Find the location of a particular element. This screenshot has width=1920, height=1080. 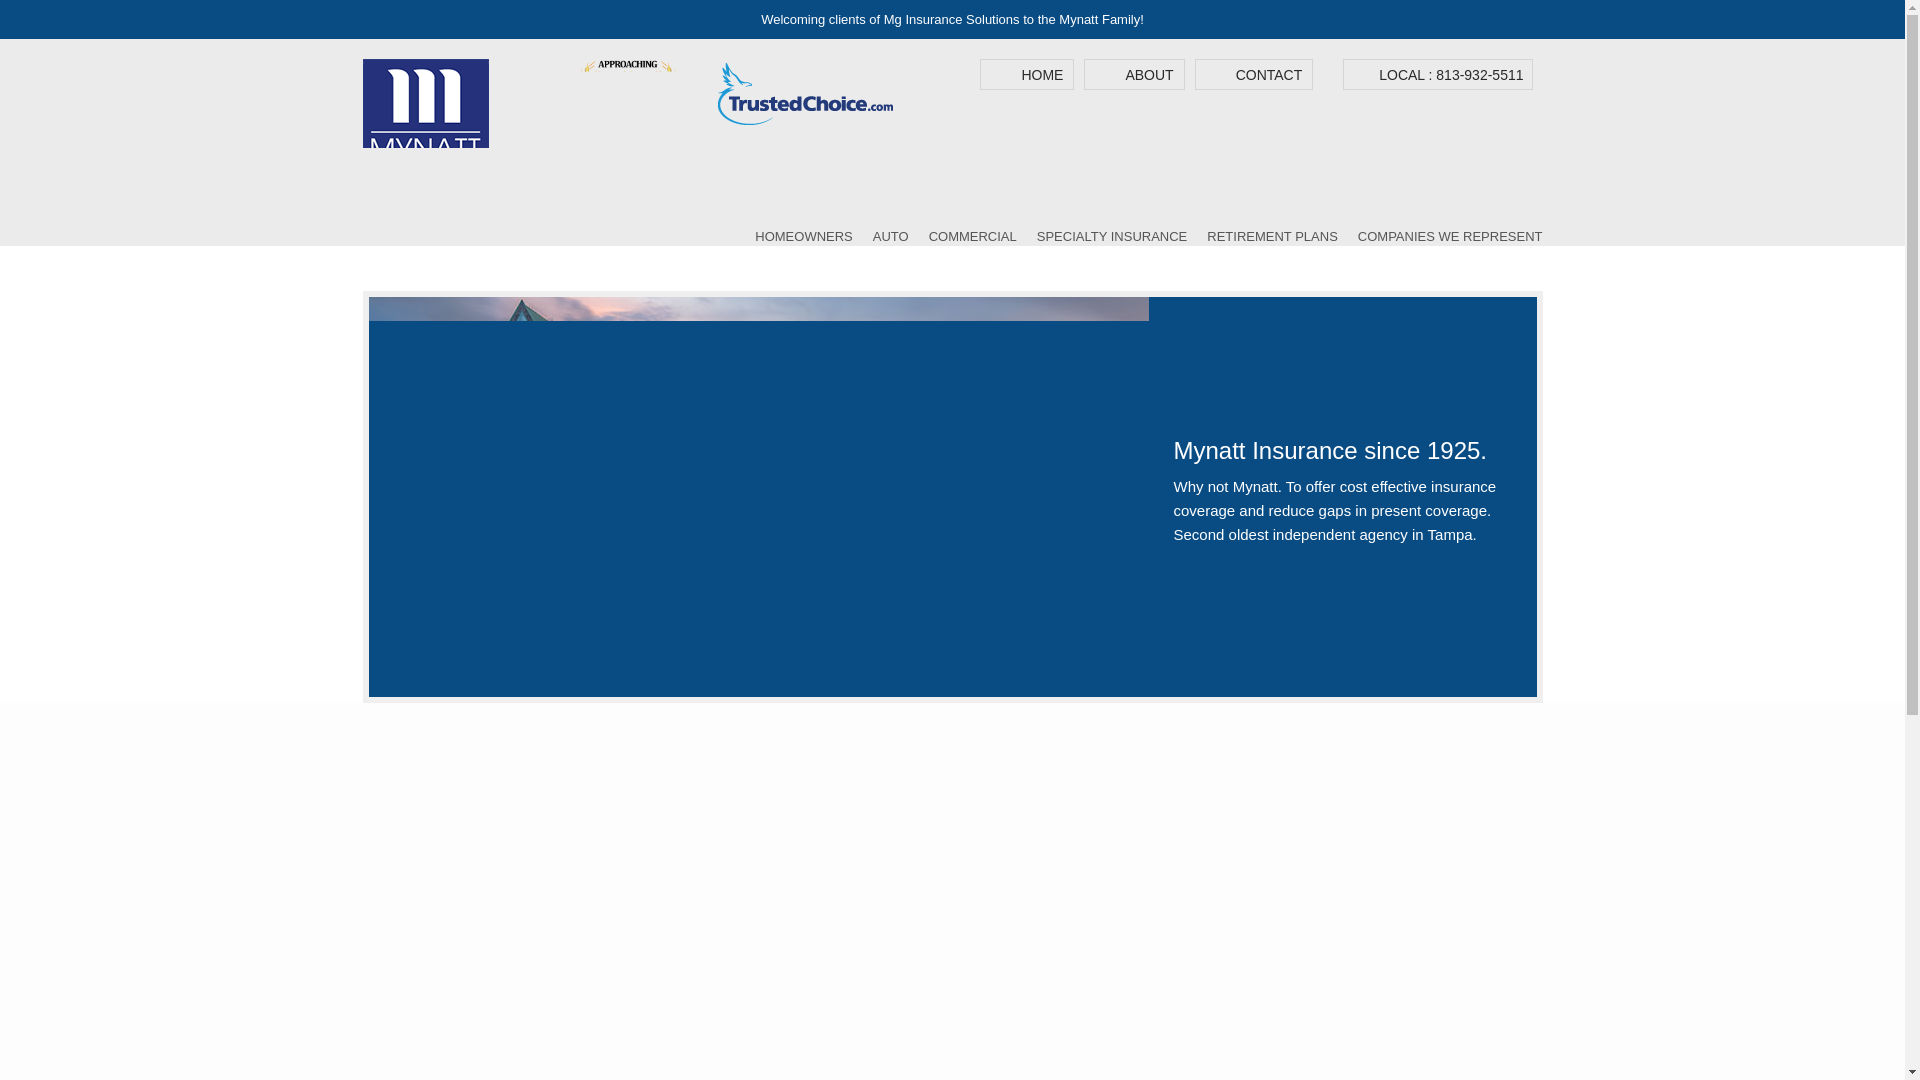

Mynatt Insurance Agency is located at coordinates (424, 68).